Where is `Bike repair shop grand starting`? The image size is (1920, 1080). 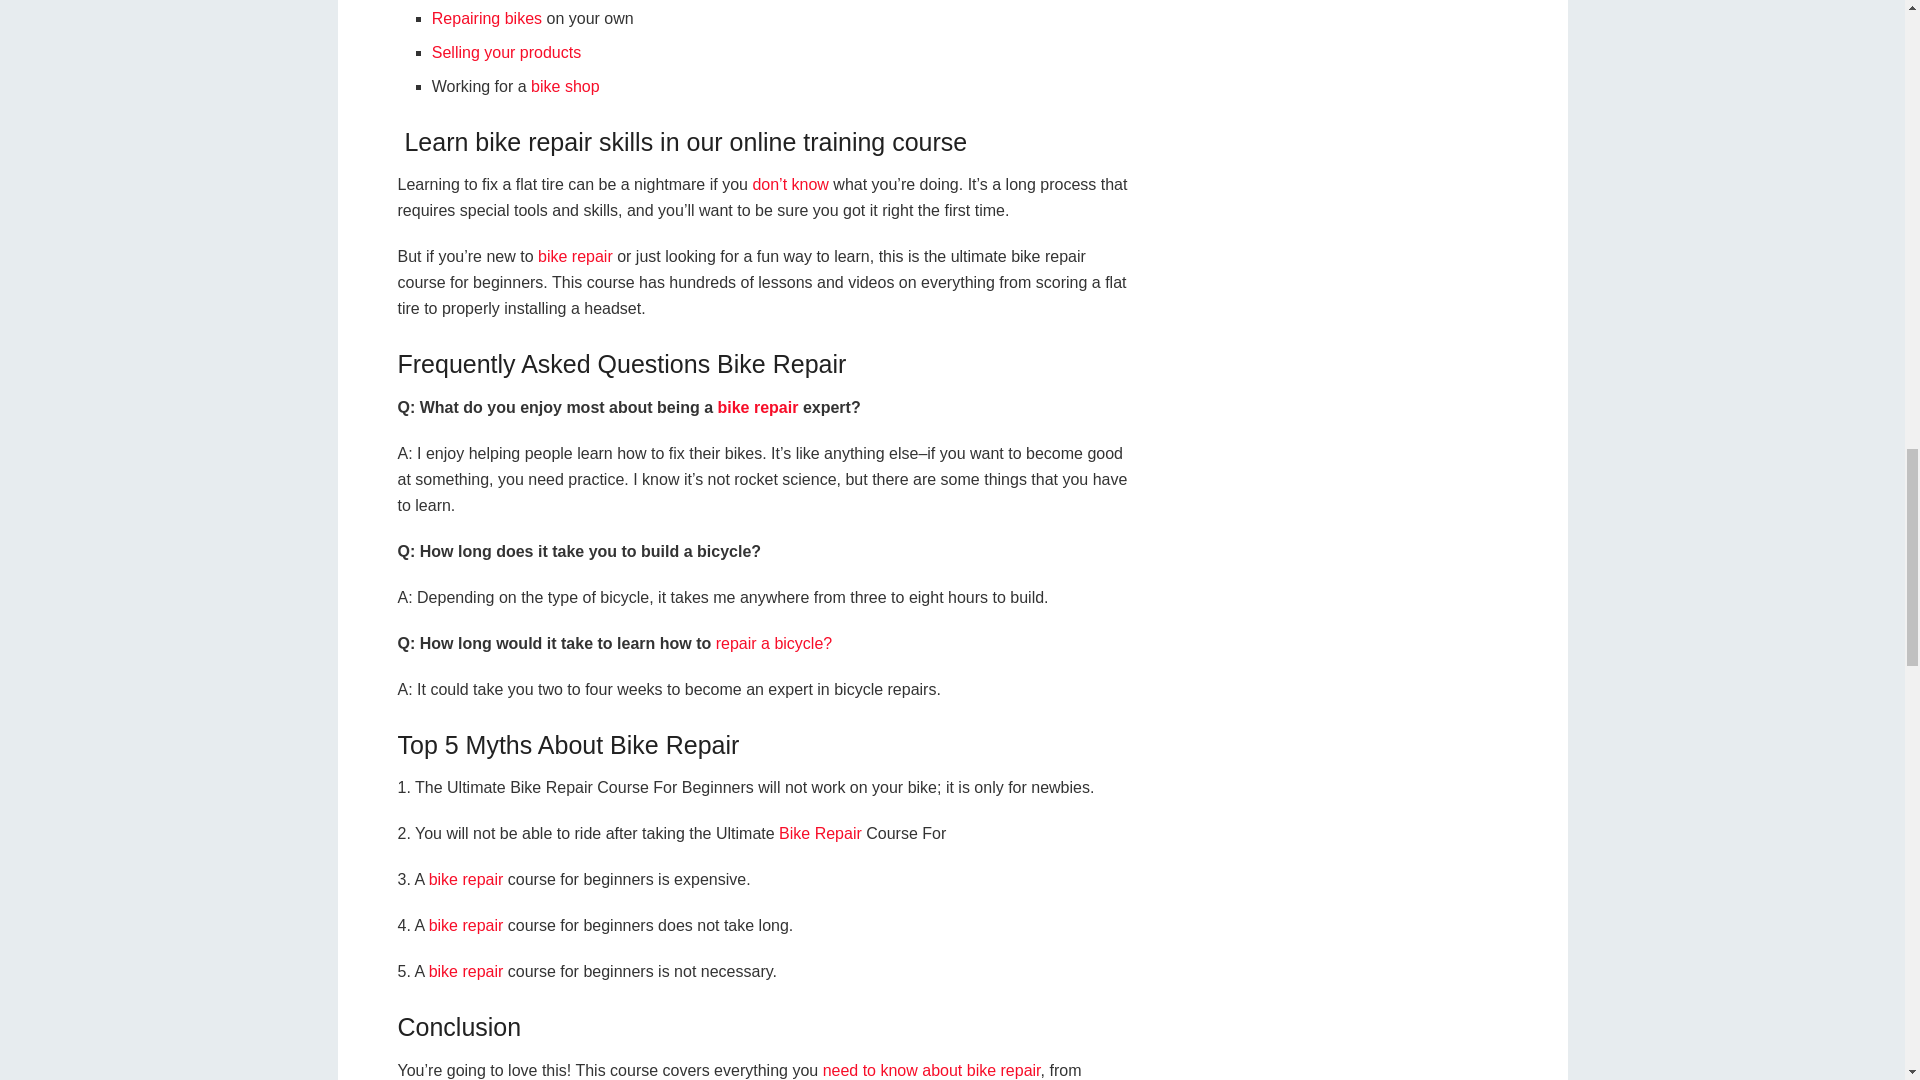
Bike repair shop grand starting is located at coordinates (486, 18).